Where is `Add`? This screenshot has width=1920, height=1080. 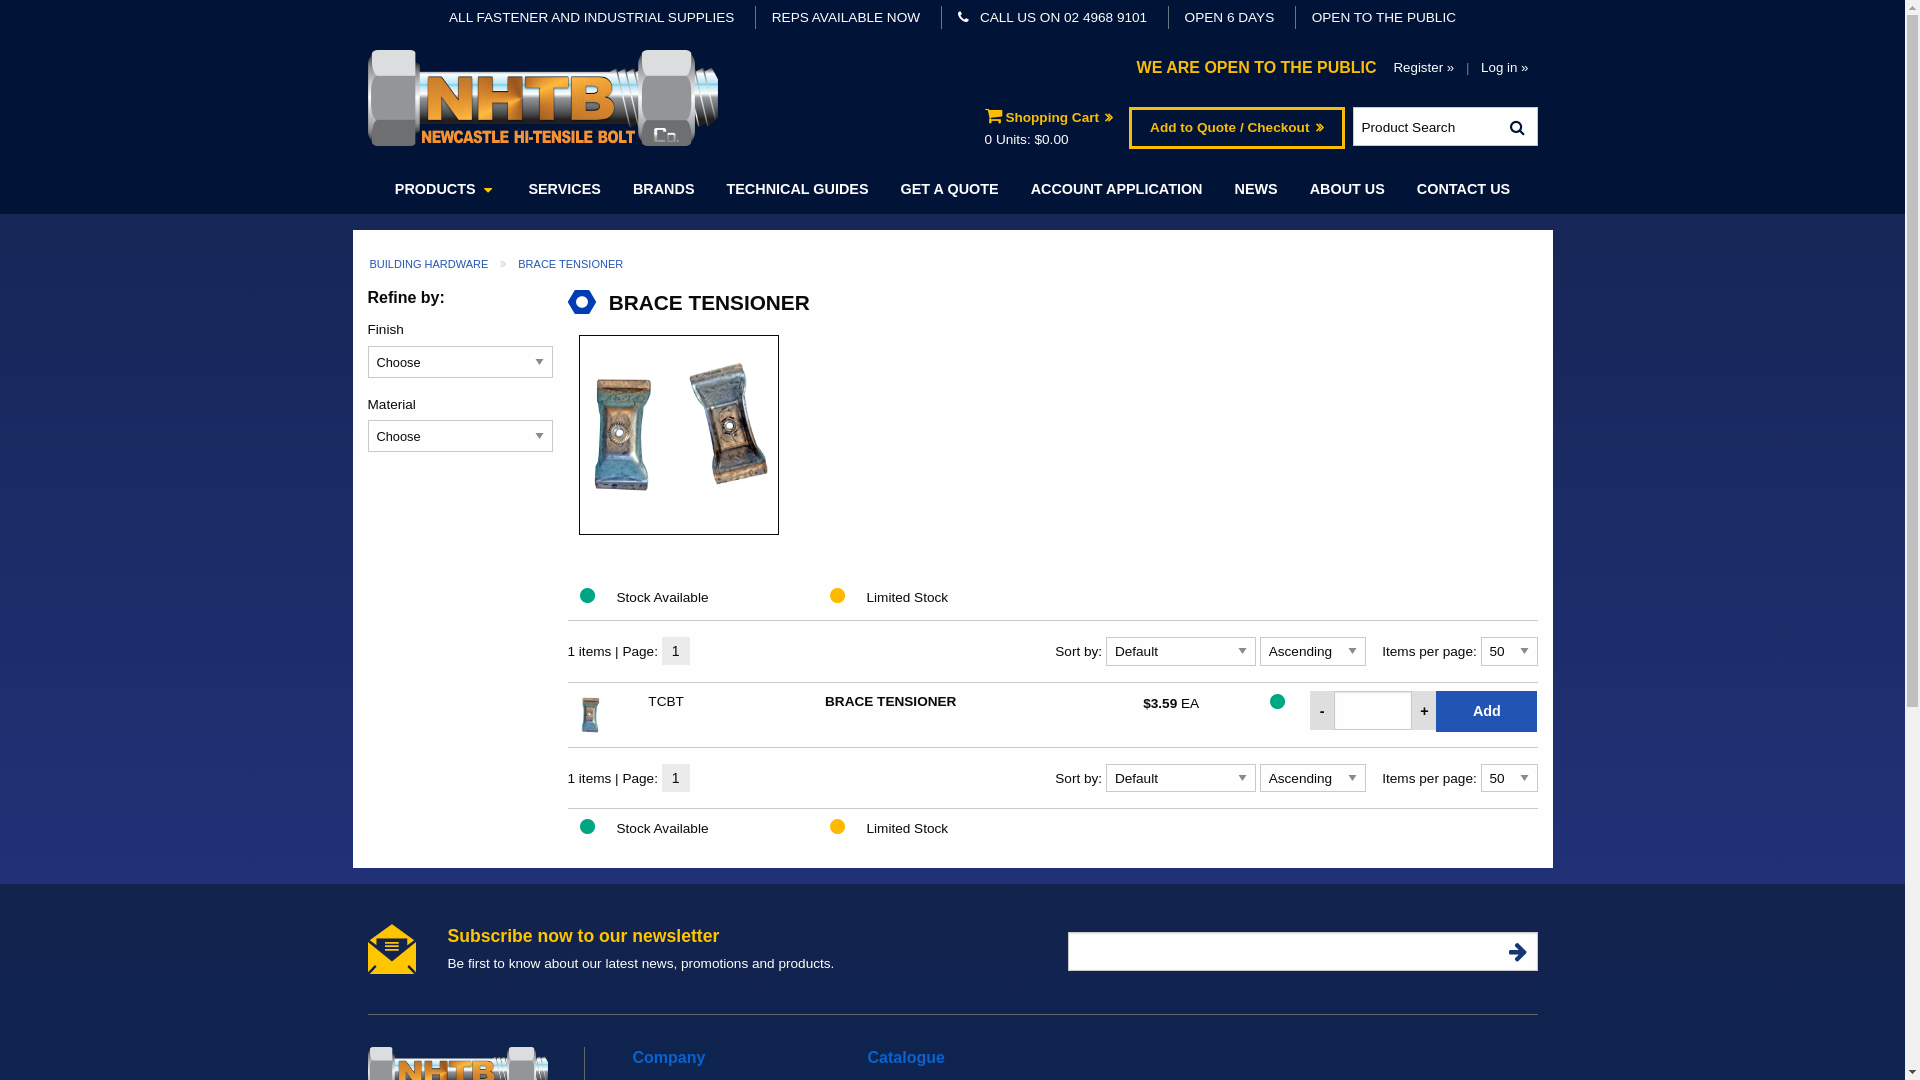
Add is located at coordinates (1486, 712).